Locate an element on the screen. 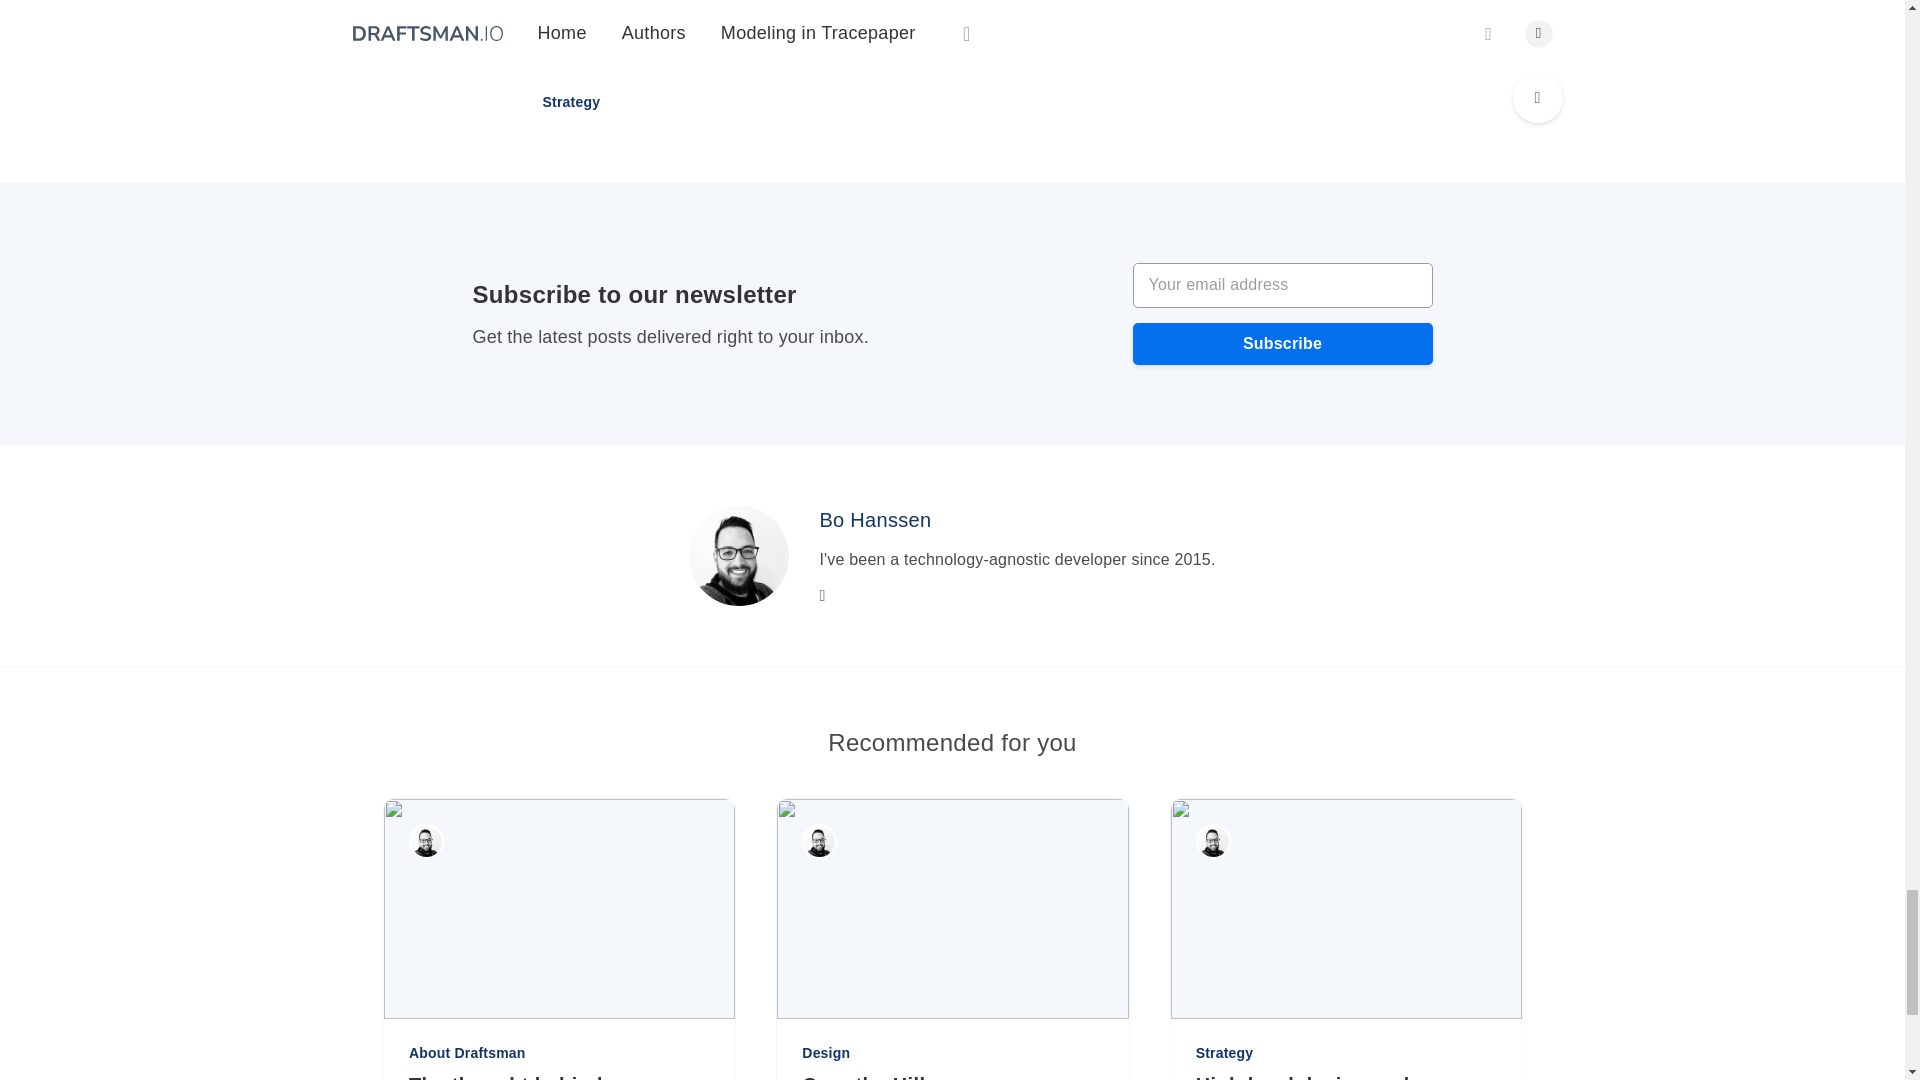 Image resolution: width=1920 pixels, height=1080 pixels. The thought behind Tracepaper is located at coordinates (558, 1076).